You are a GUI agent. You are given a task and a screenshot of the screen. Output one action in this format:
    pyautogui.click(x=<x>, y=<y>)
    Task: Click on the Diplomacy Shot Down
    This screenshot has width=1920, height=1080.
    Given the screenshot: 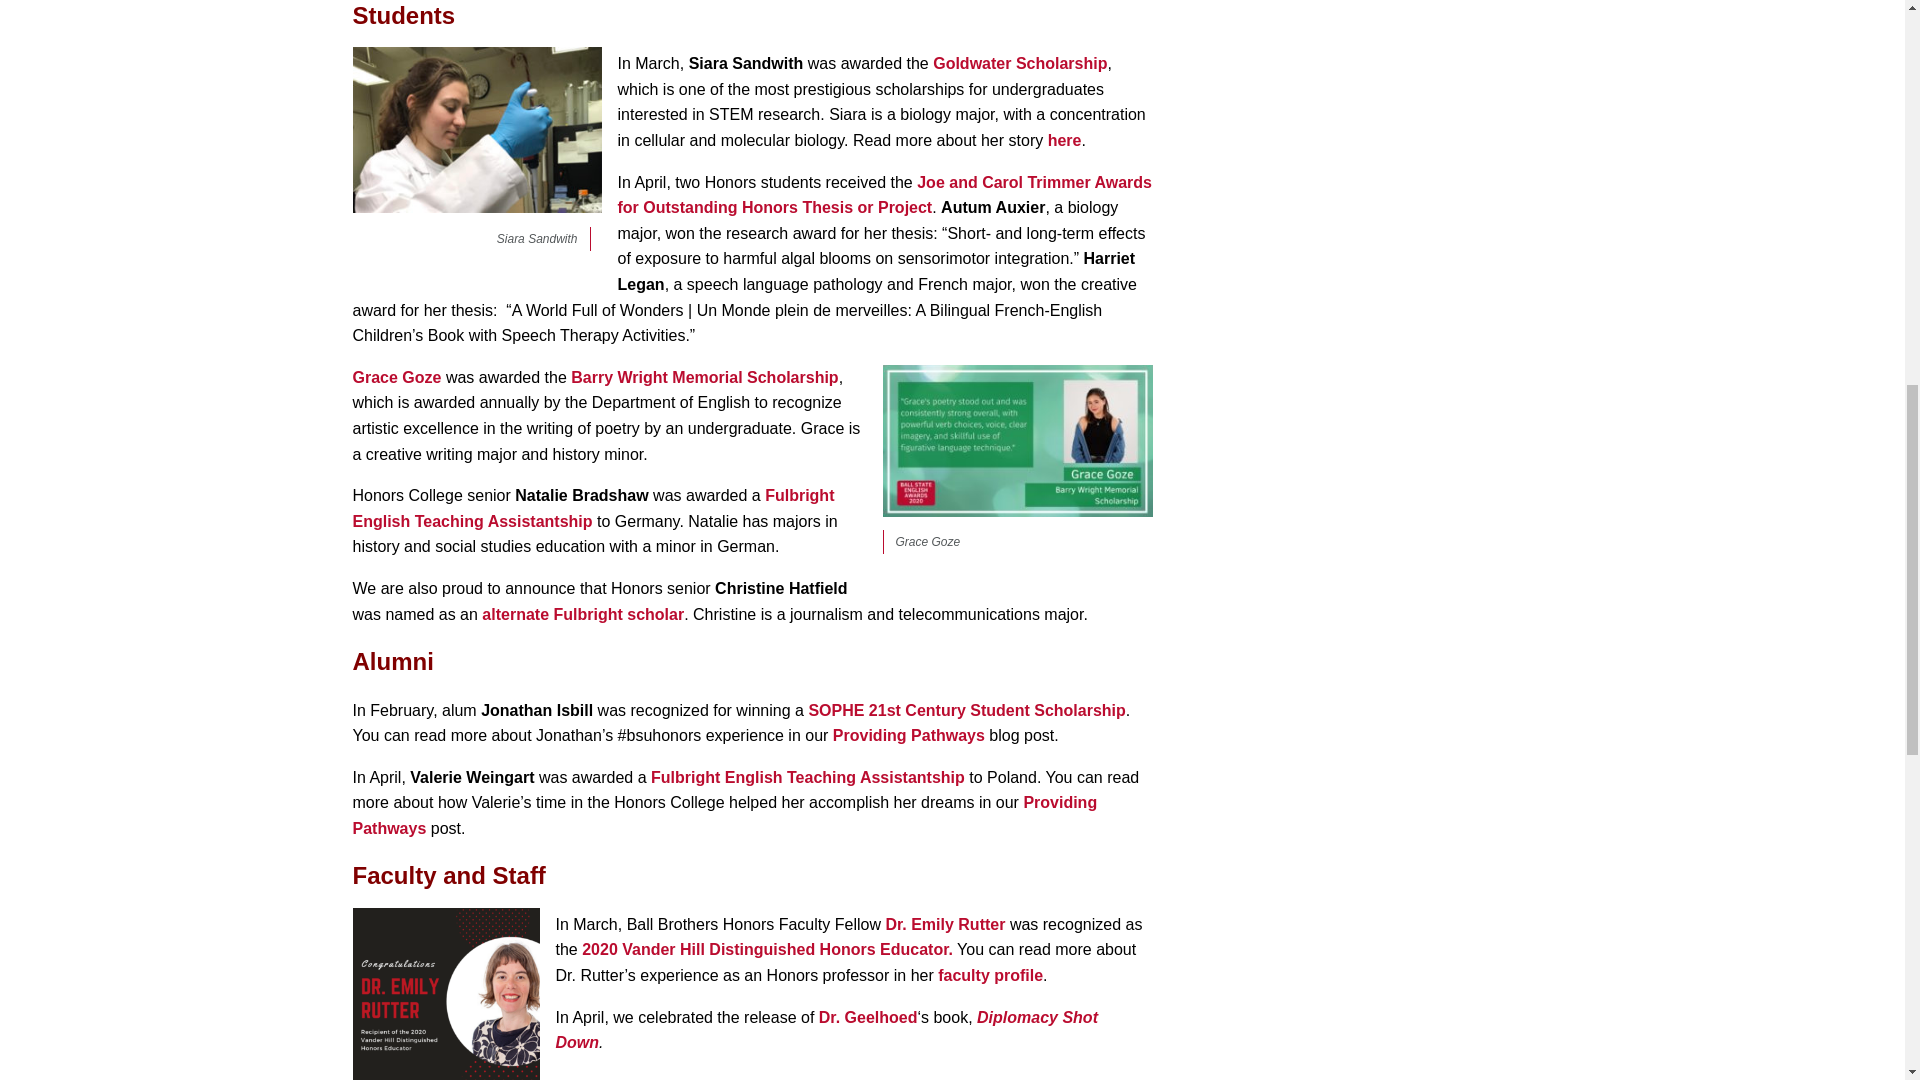 What is the action you would take?
    pyautogui.click(x=827, y=1030)
    